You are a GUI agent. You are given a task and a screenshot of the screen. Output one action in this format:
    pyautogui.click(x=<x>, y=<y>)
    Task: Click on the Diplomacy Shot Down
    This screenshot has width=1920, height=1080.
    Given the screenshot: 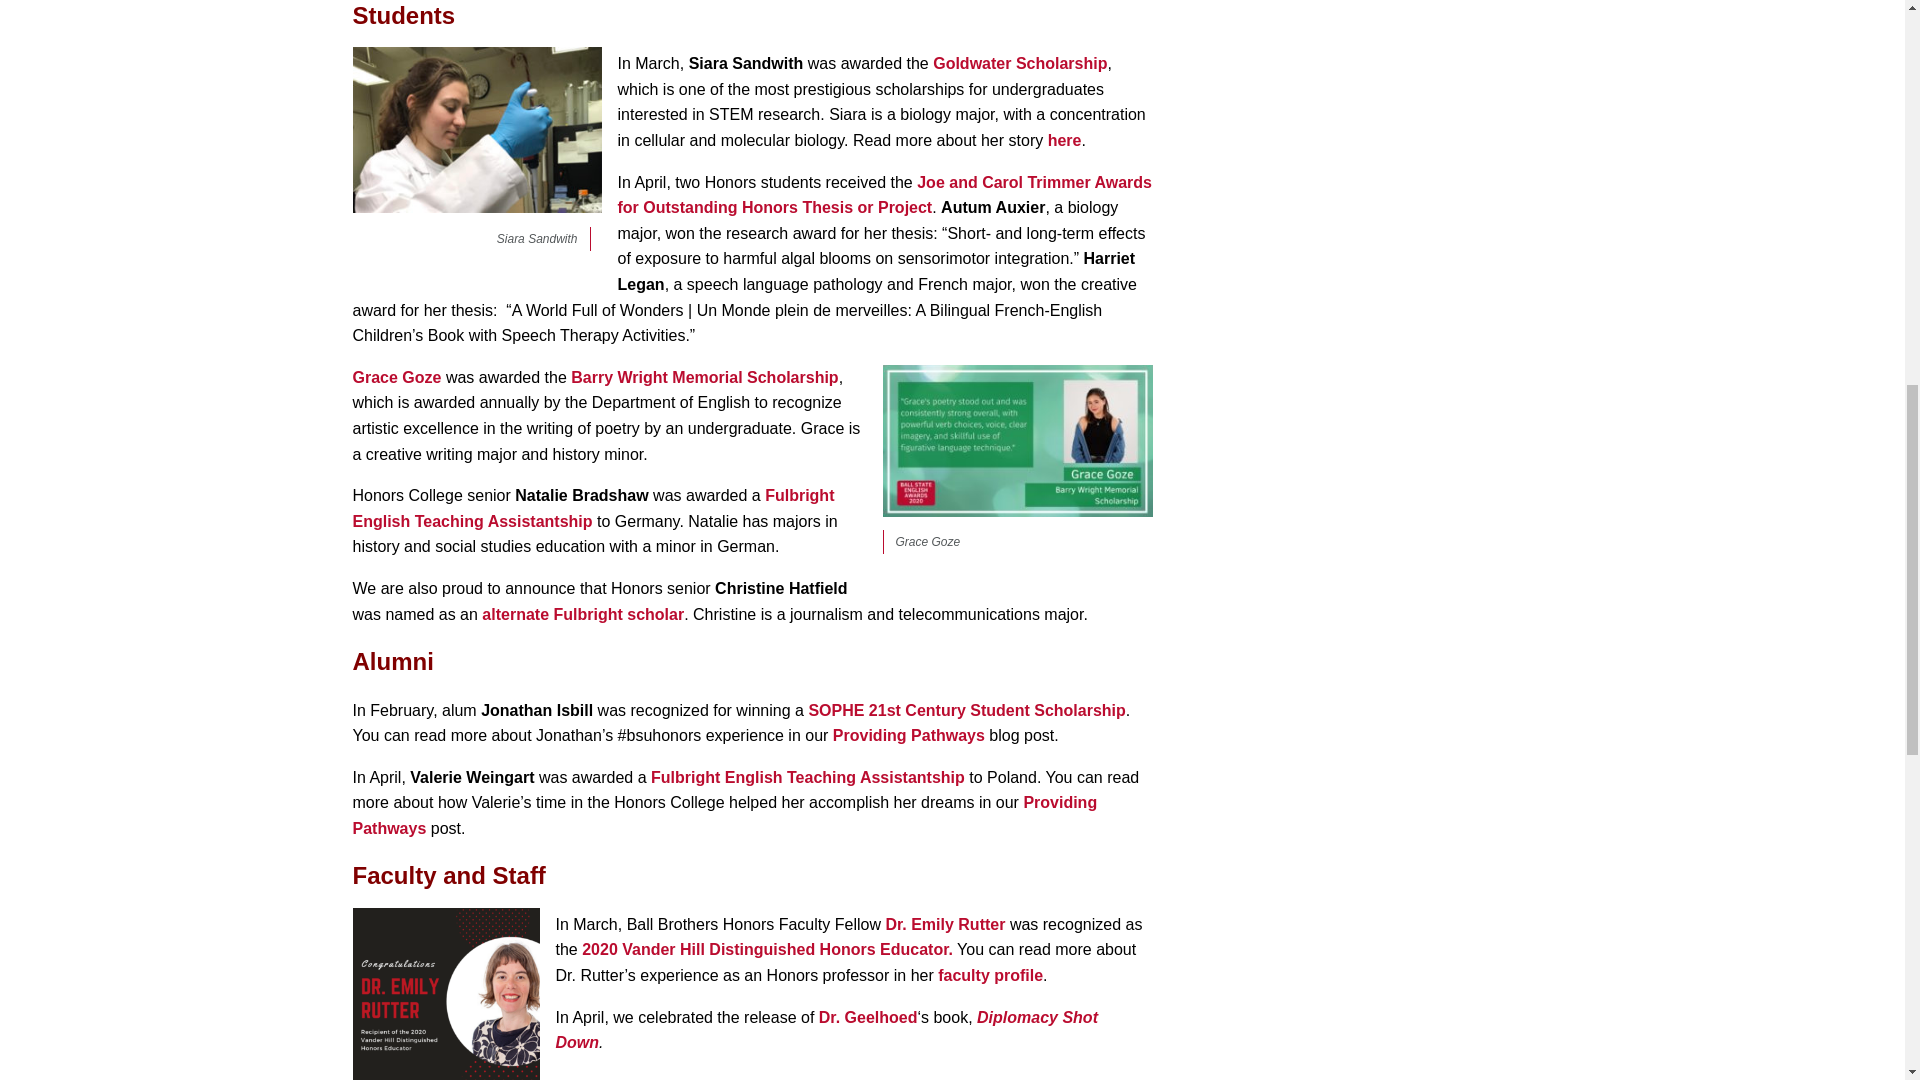 What is the action you would take?
    pyautogui.click(x=827, y=1030)
    